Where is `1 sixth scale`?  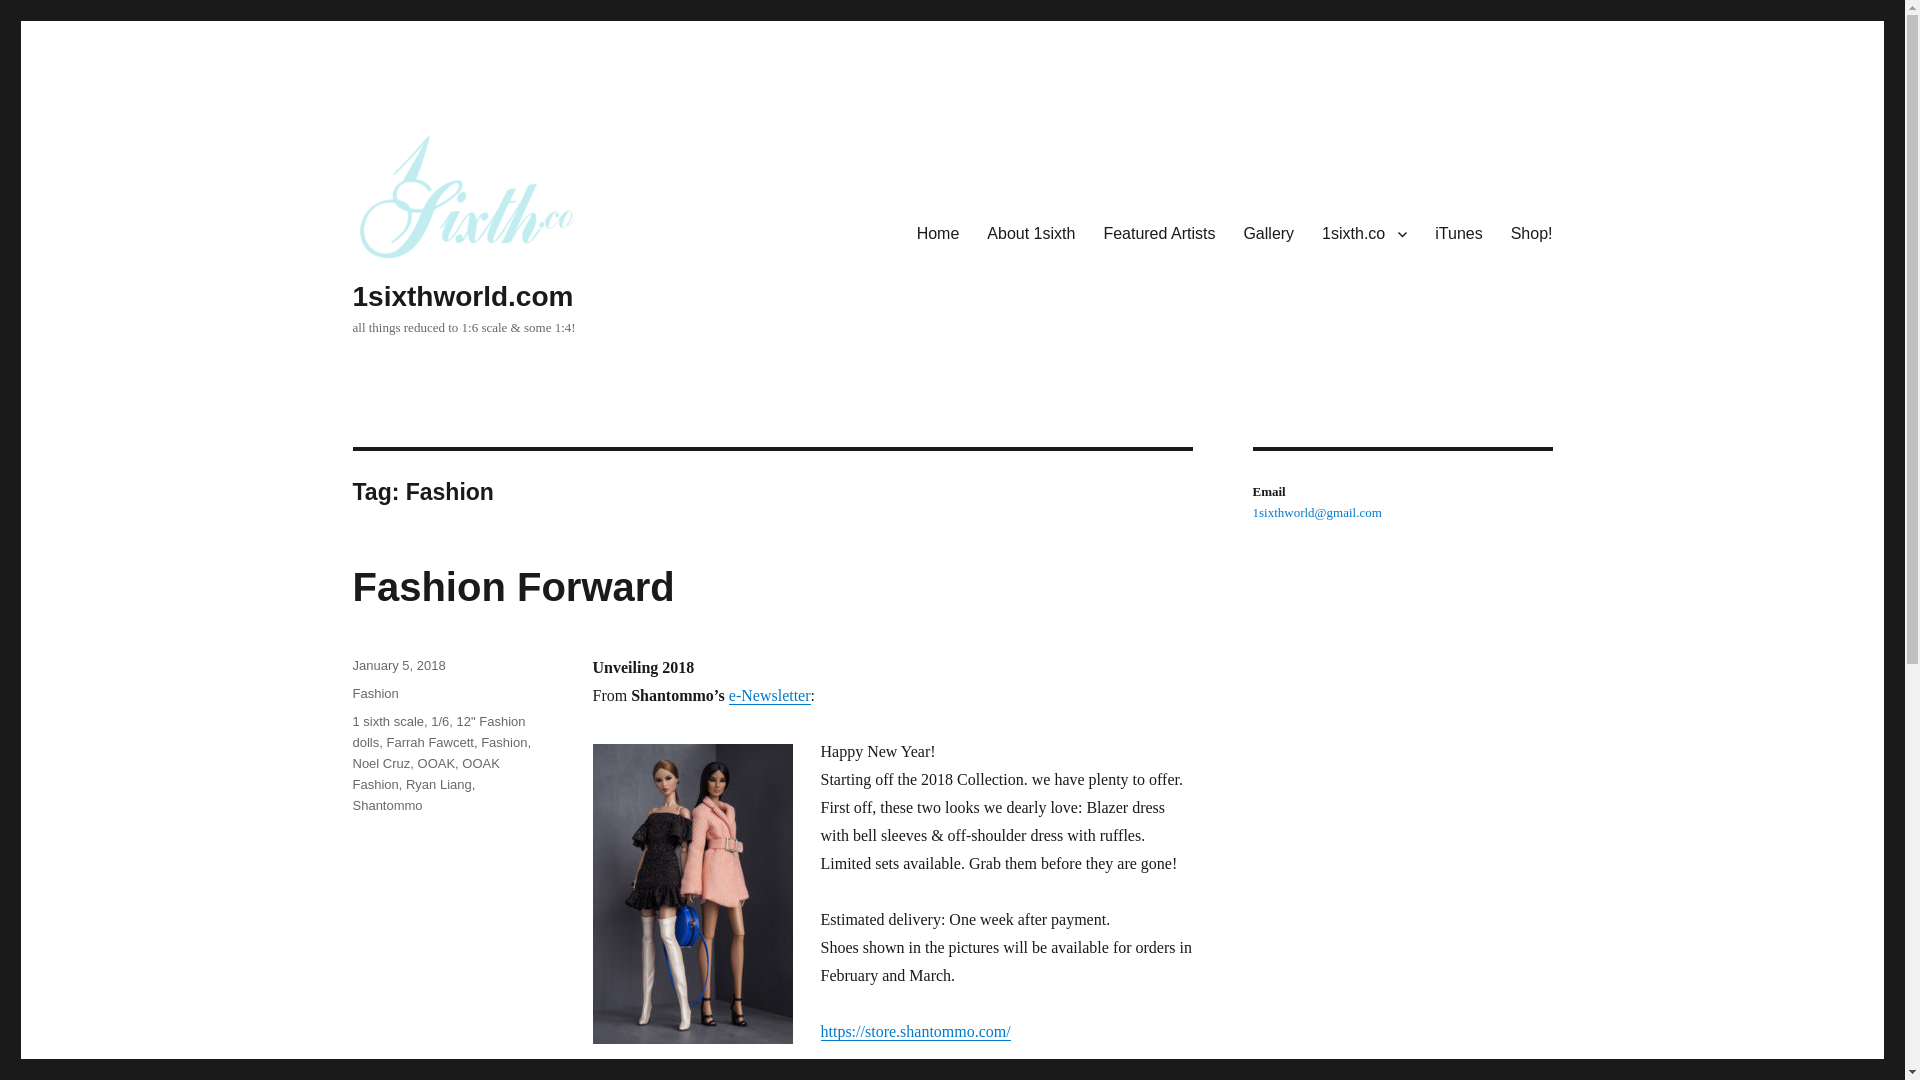
1 sixth scale is located at coordinates (388, 721).